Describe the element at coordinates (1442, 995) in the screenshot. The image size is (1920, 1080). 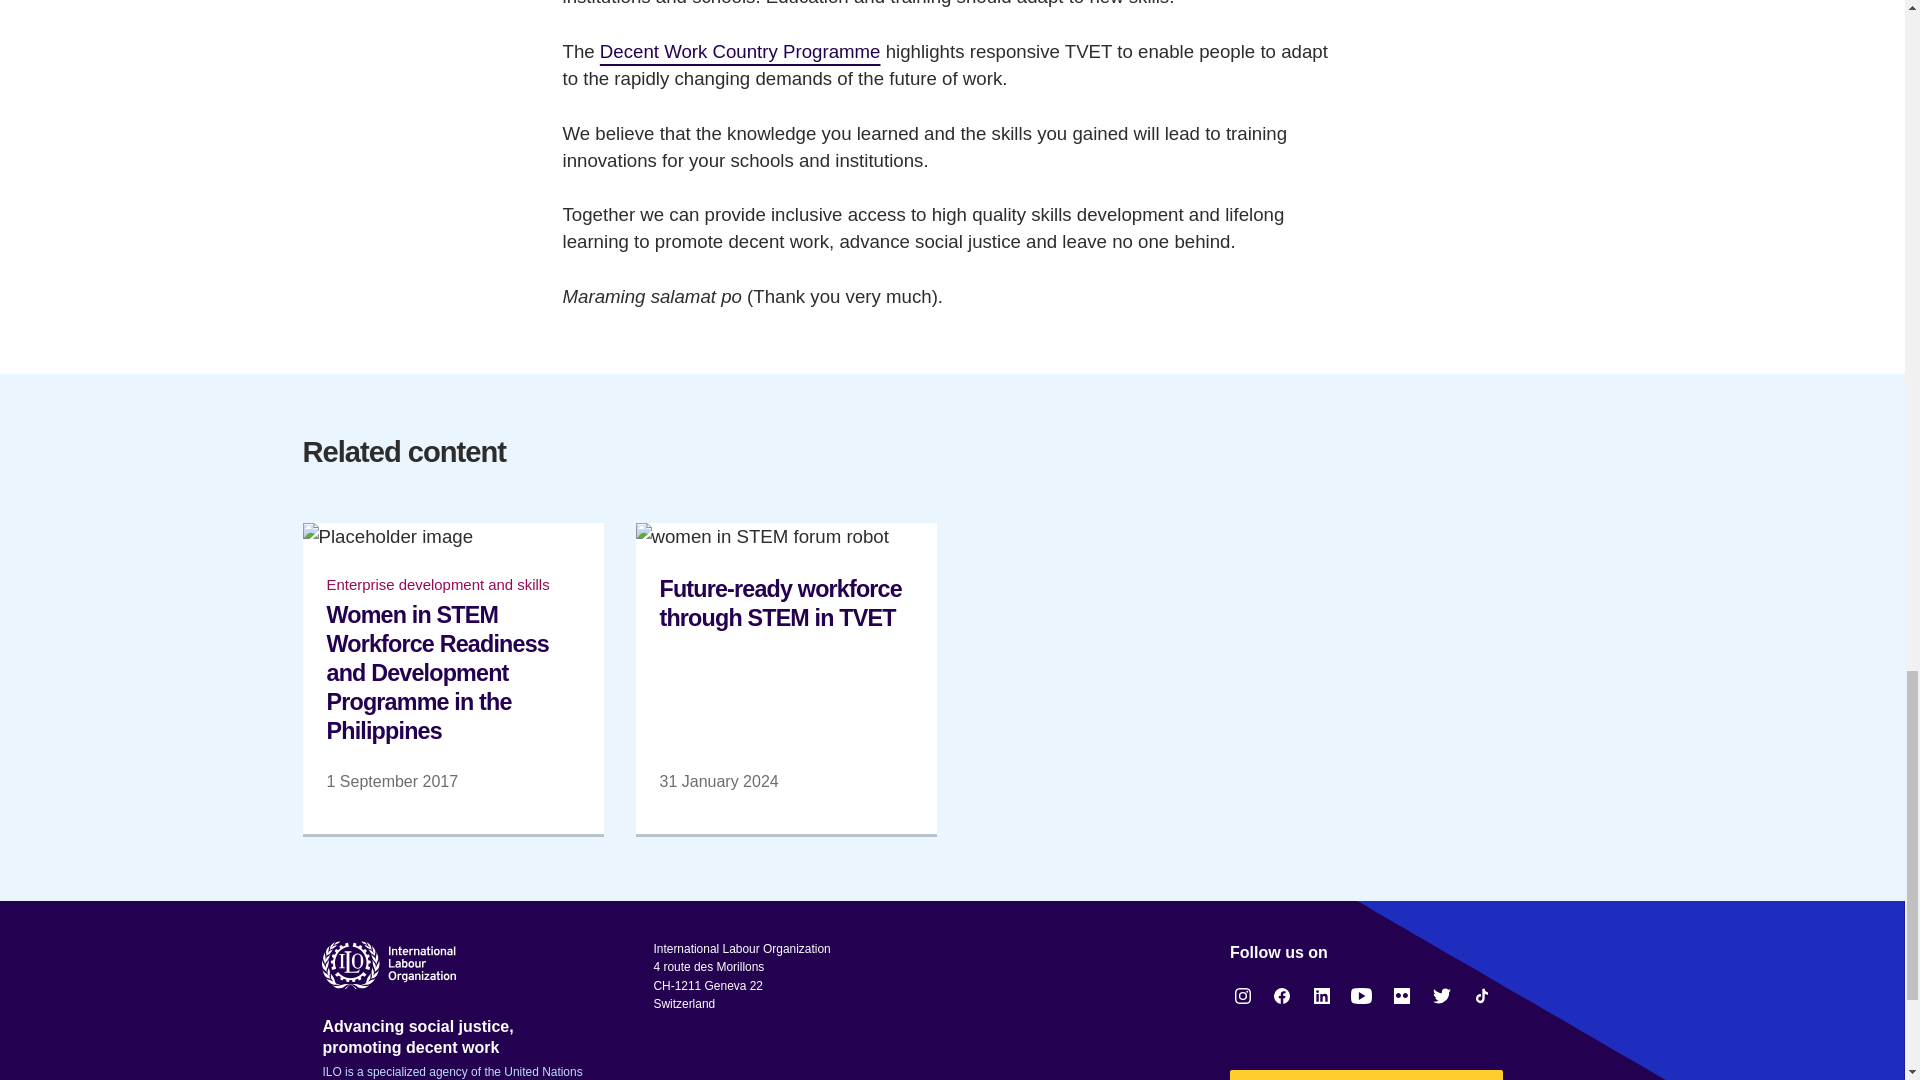
I see `Twitter` at that location.